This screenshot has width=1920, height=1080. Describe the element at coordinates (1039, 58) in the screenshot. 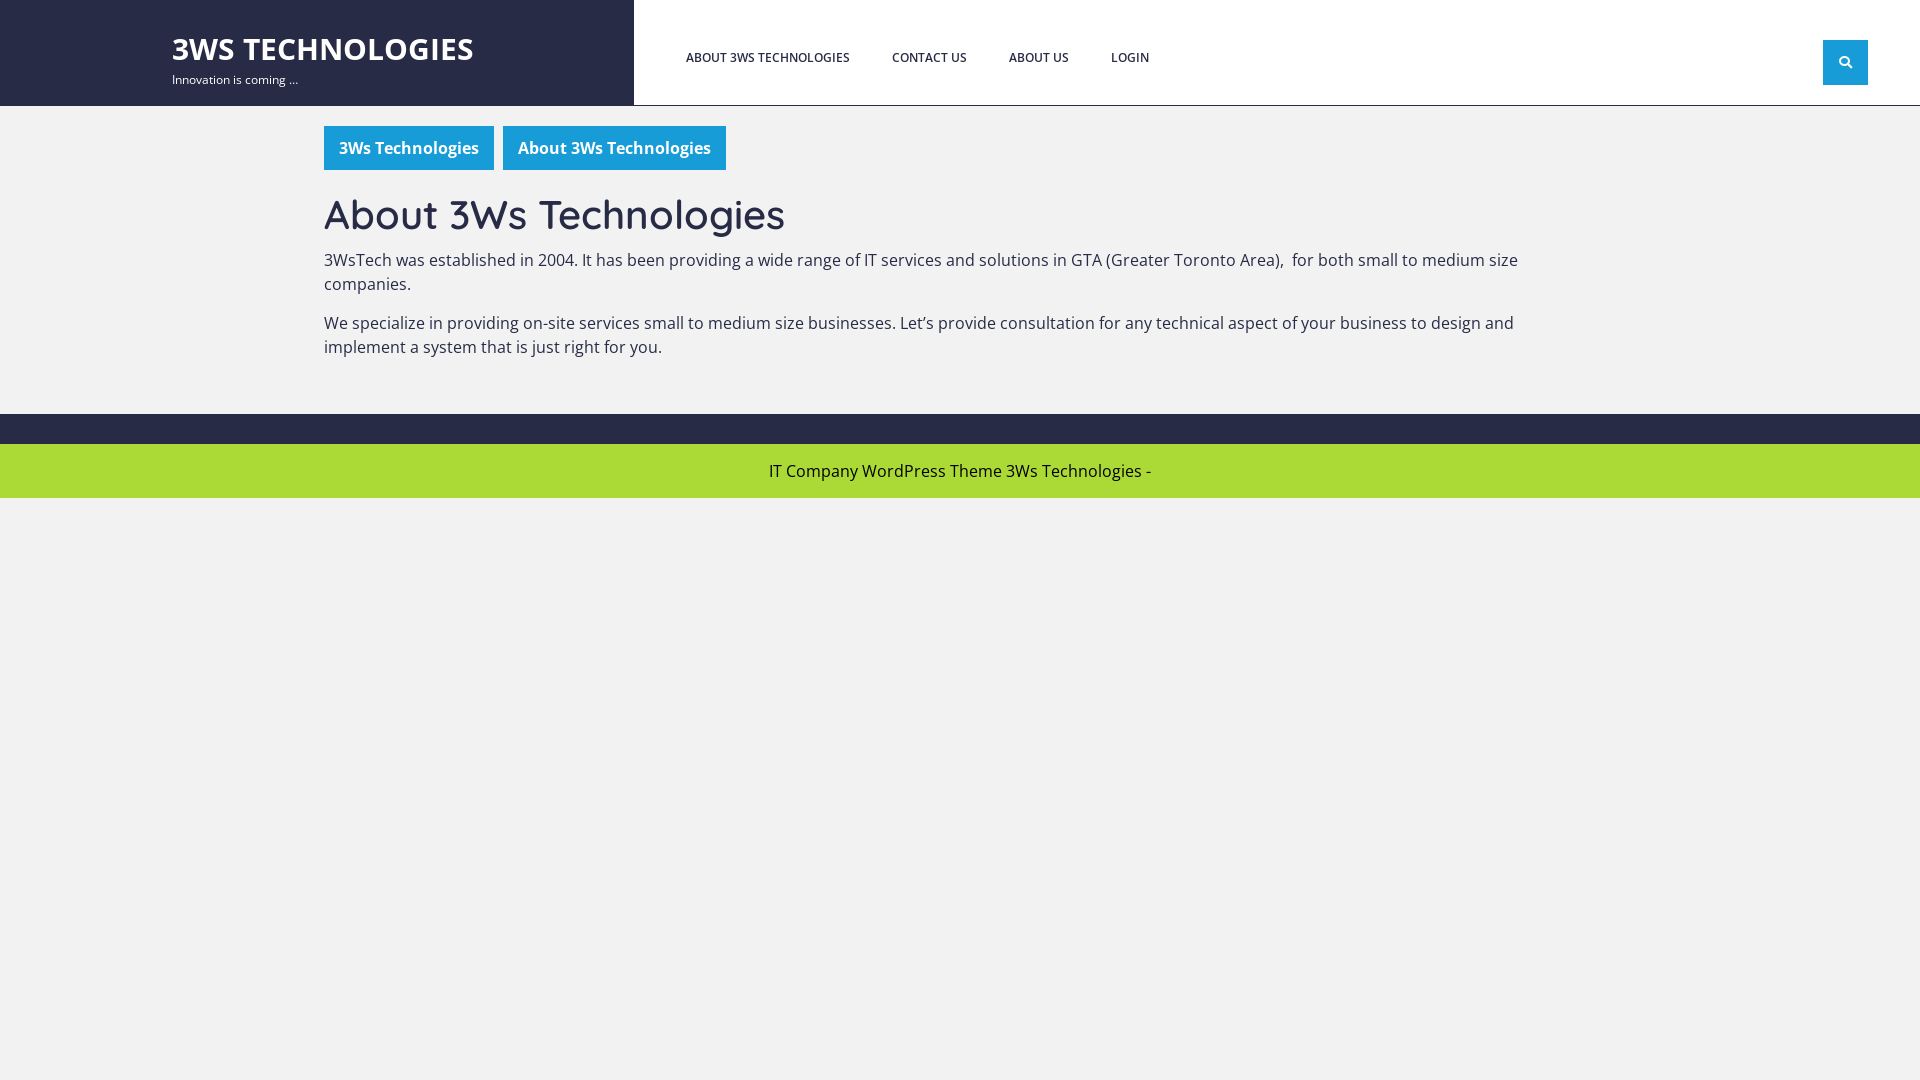

I see `ABOUT US` at that location.